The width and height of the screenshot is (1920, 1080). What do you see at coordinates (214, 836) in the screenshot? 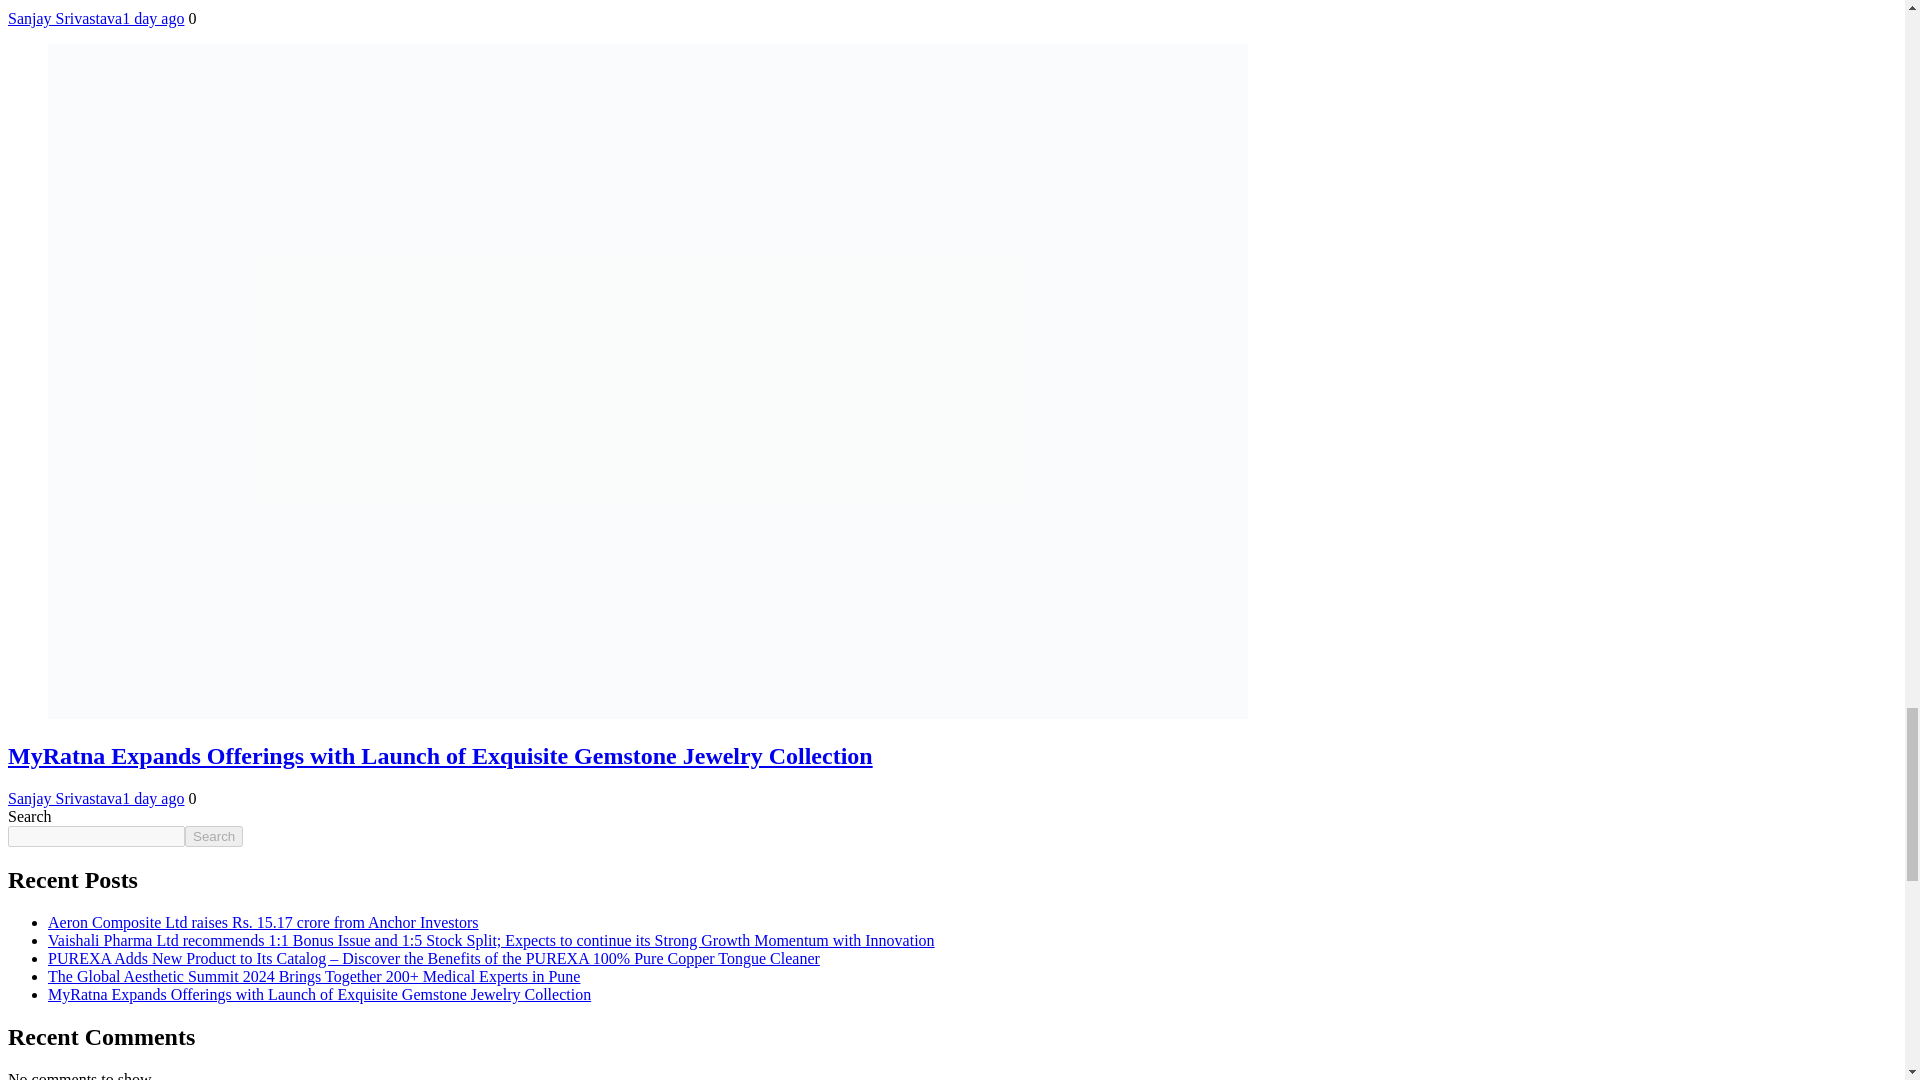
I see `Search` at bounding box center [214, 836].